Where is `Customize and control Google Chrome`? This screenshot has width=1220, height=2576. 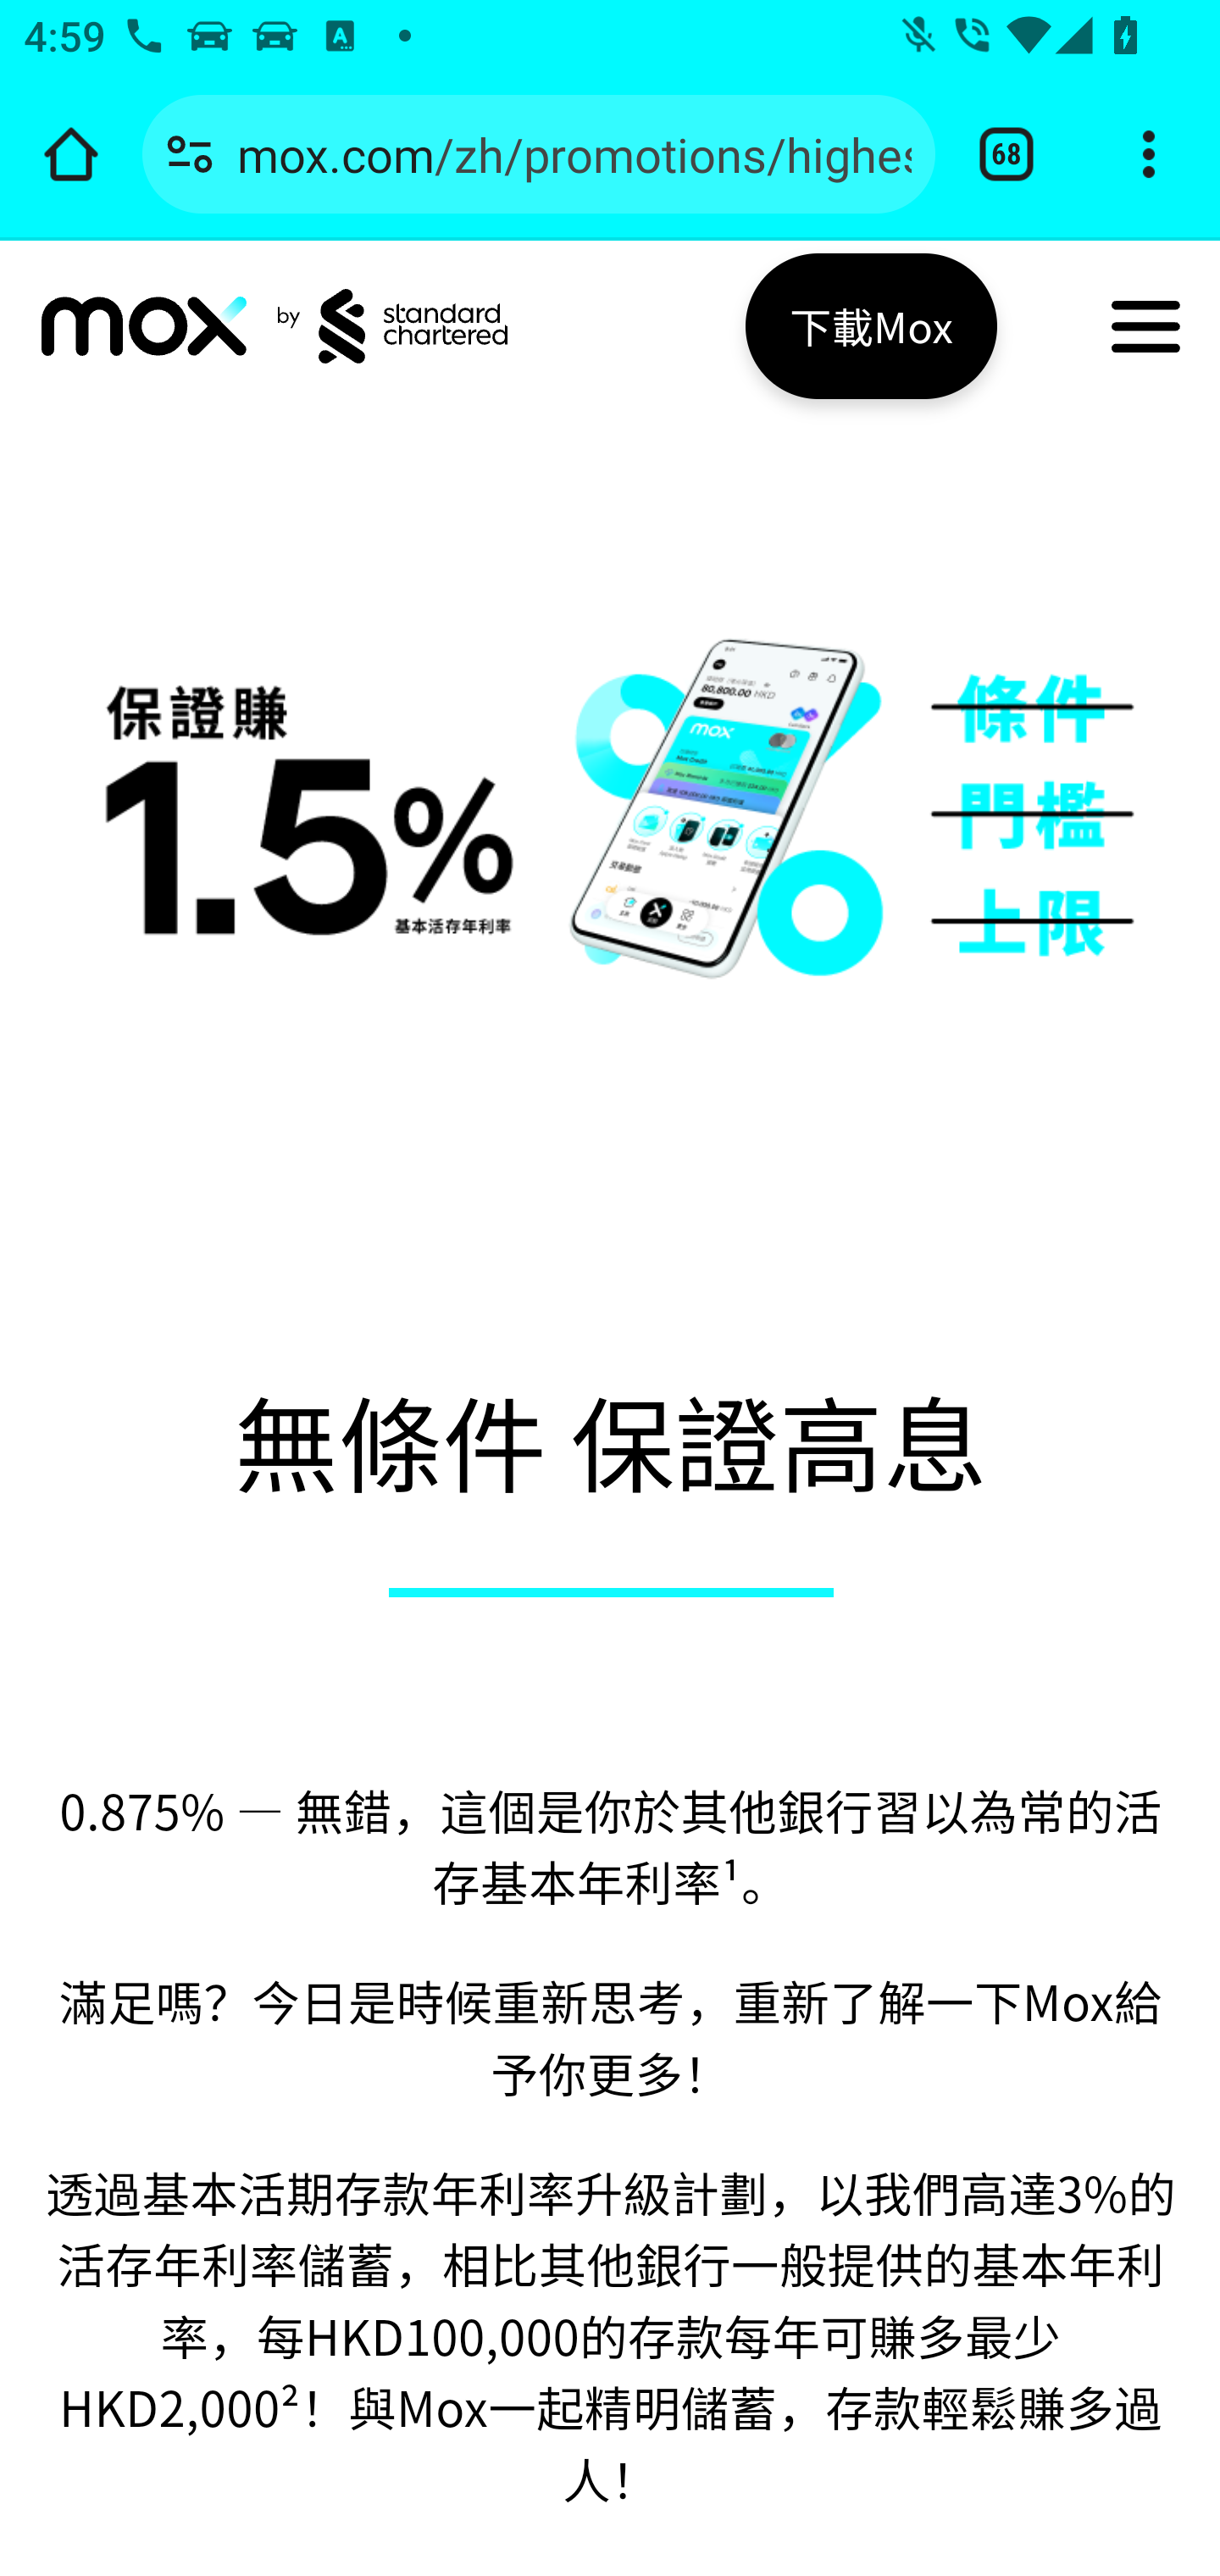 Customize and control Google Chrome is located at coordinates (1149, 154).